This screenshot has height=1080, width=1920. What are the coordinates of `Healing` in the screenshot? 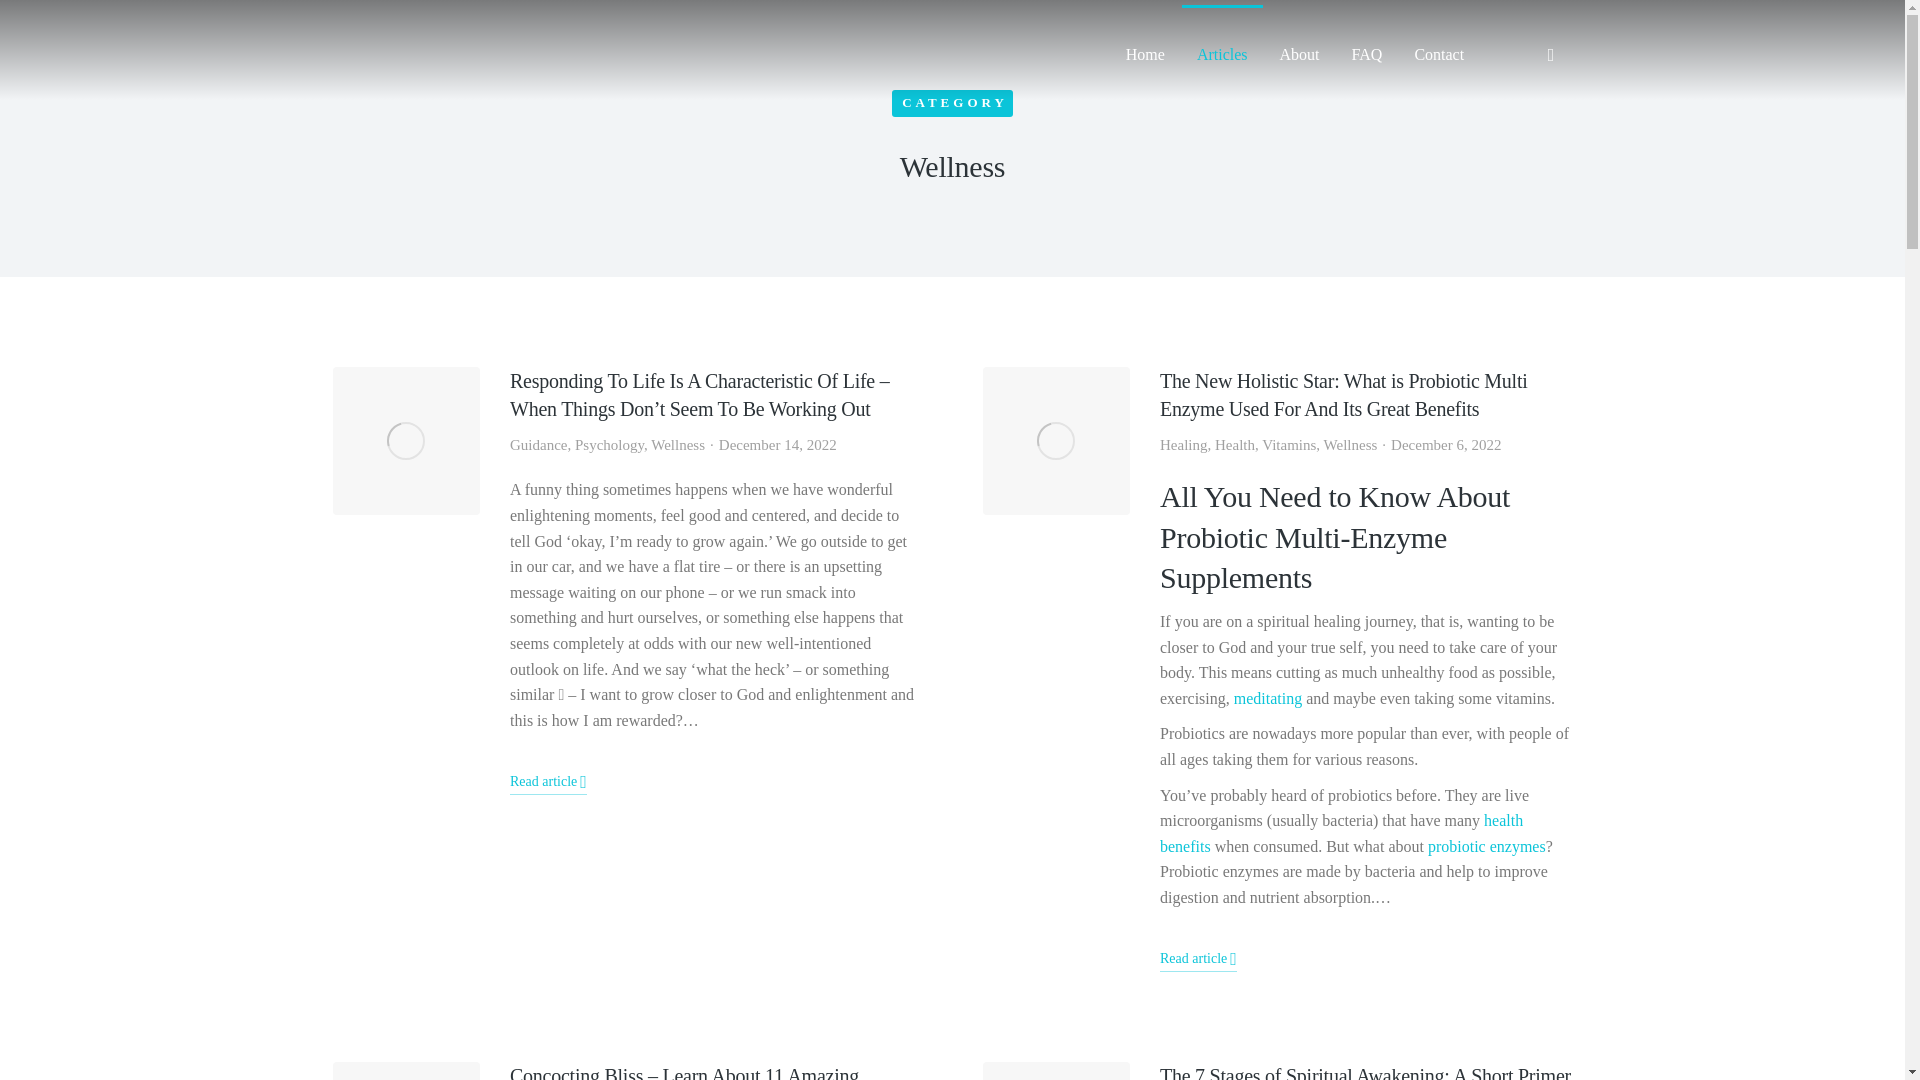 It's located at (1183, 444).